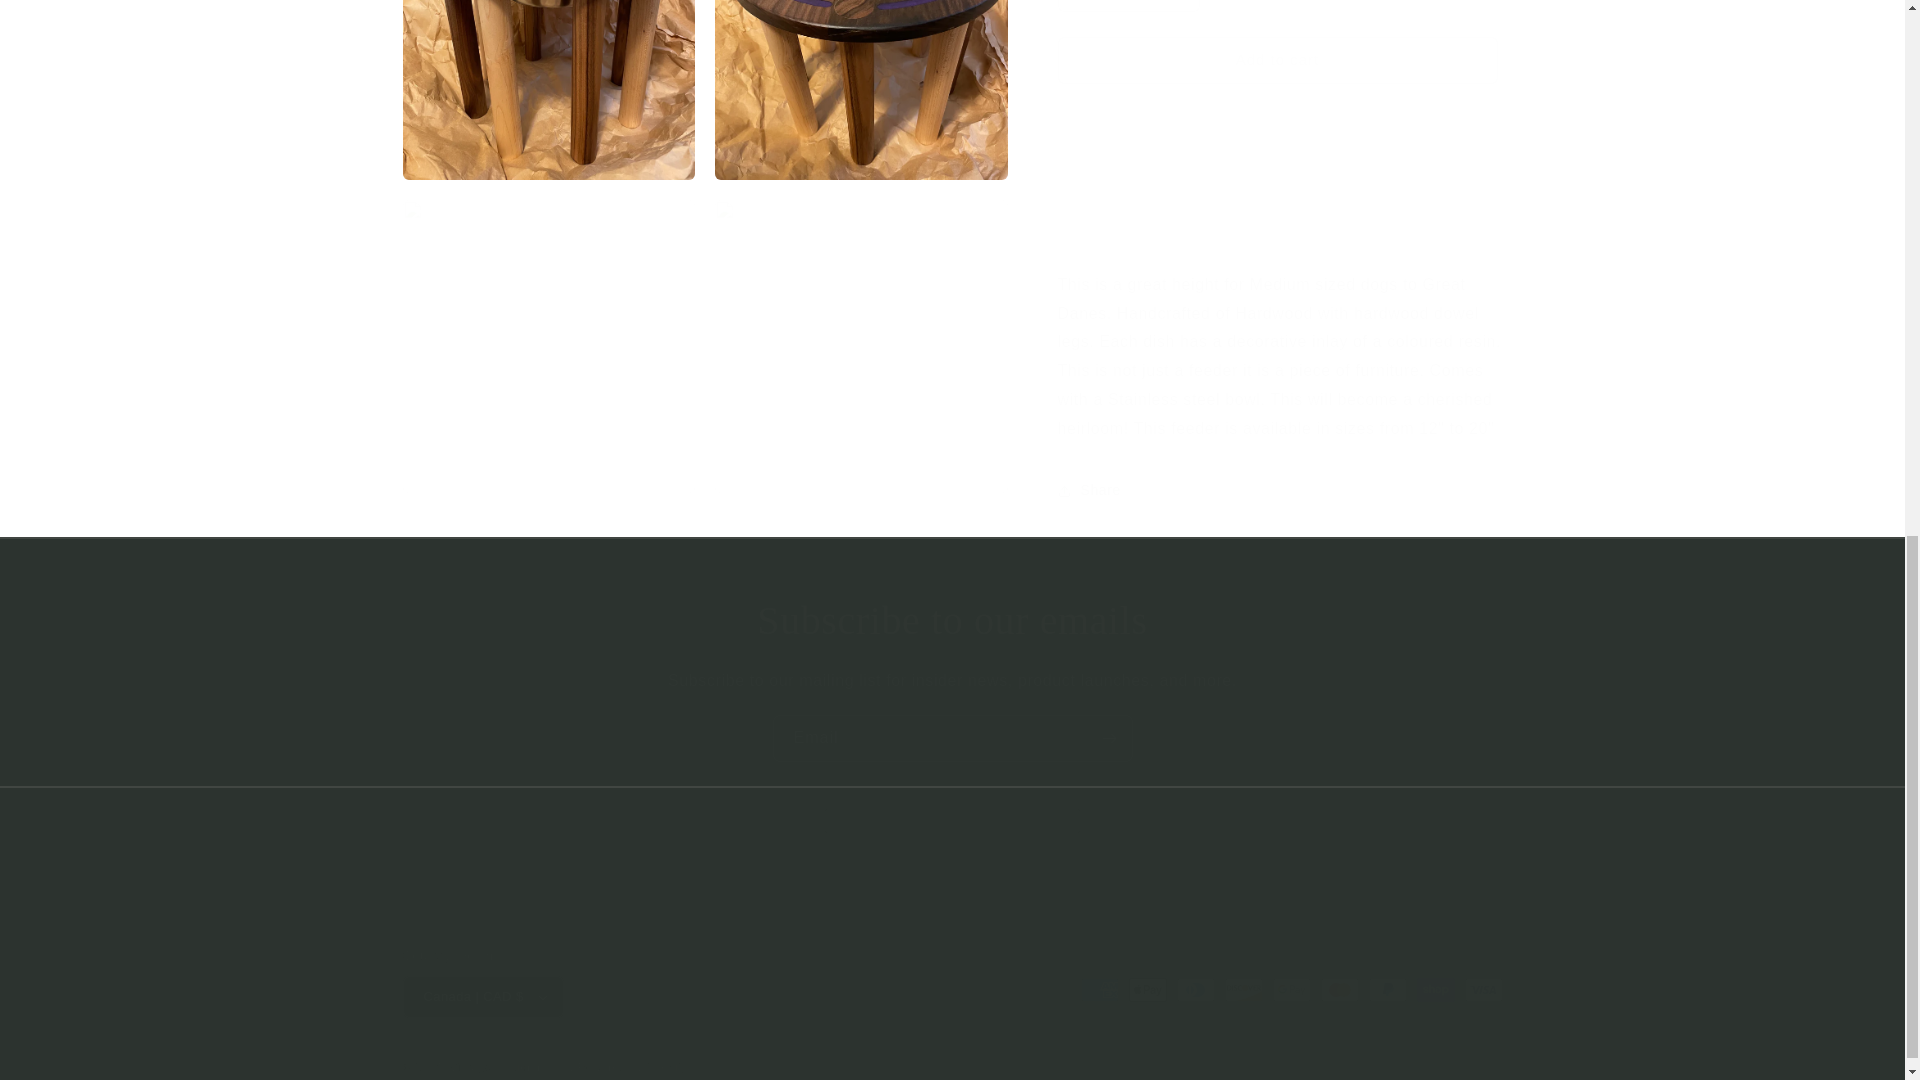 The width and height of the screenshot is (1920, 1080). What do you see at coordinates (952, 620) in the screenshot?
I see `Subscribe to our emails` at bounding box center [952, 620].